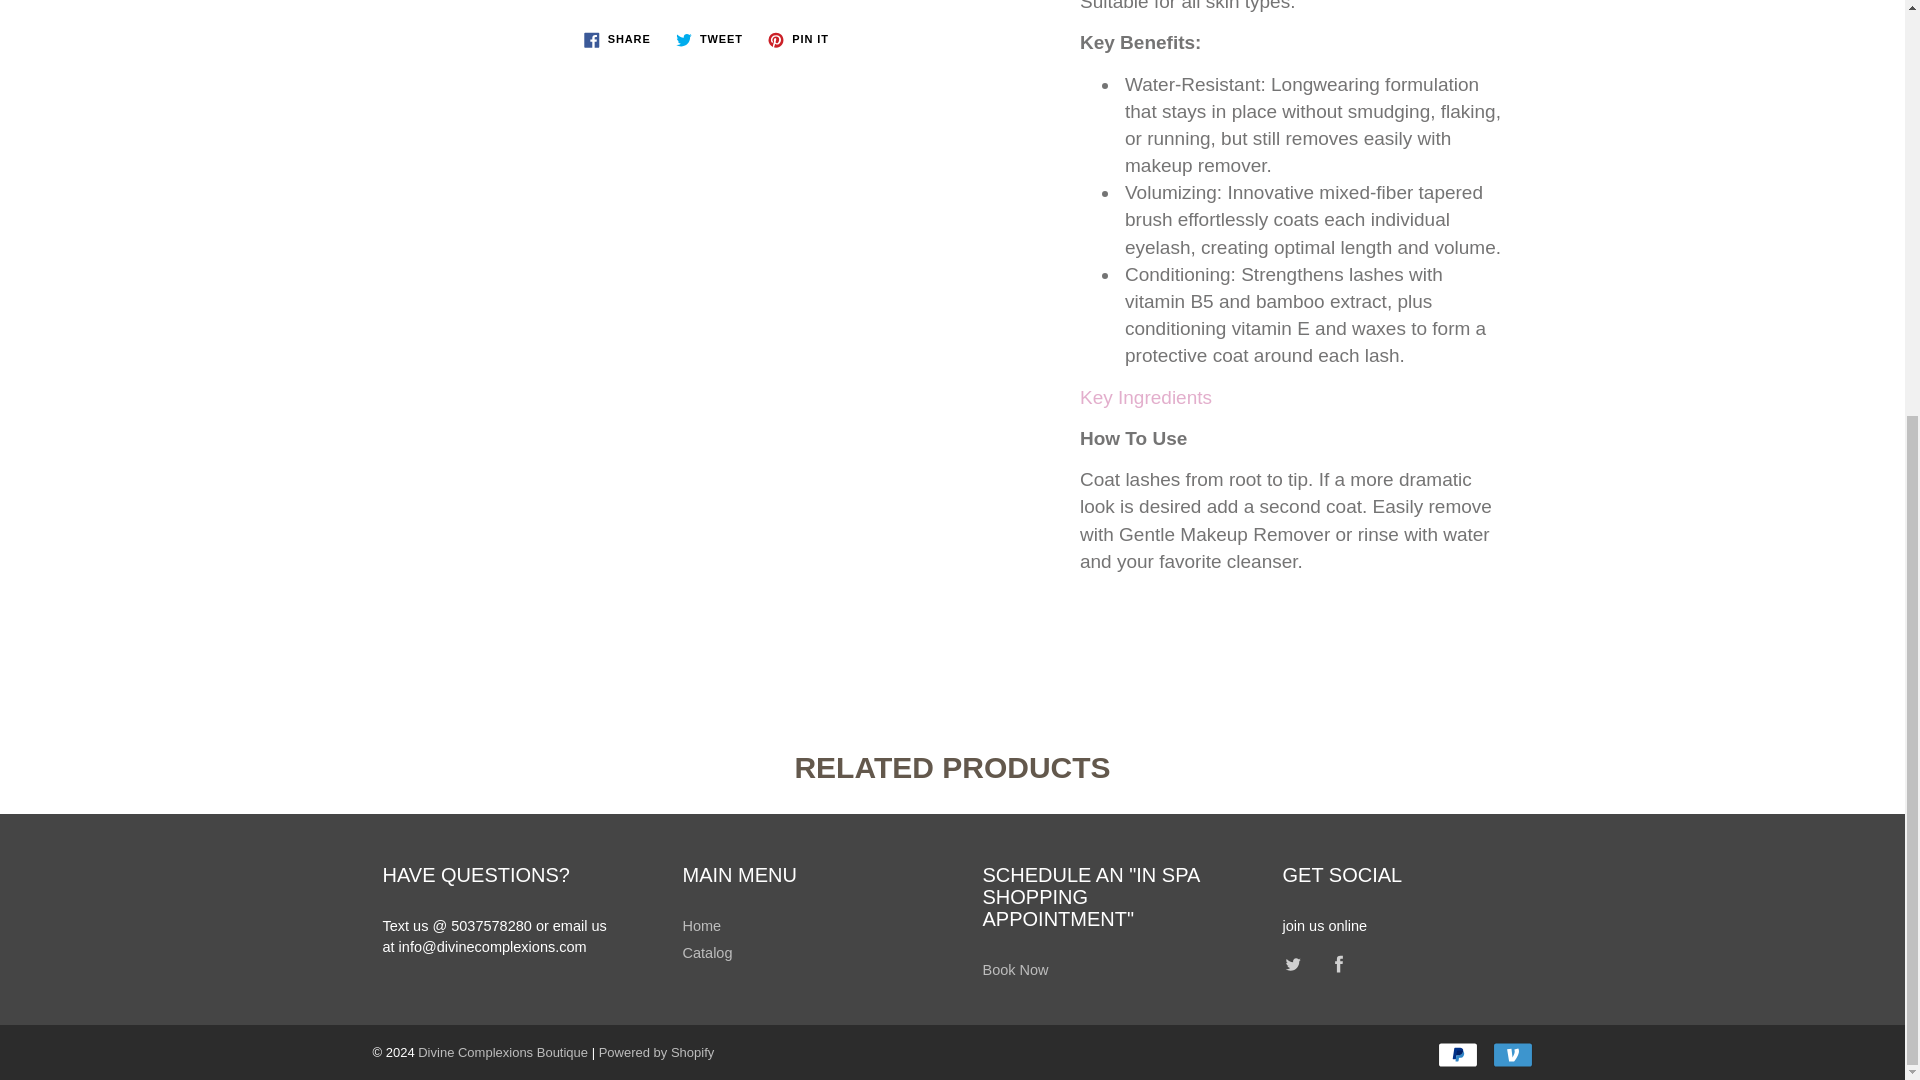  Describe the element at coordinates (798, 38) in the screenshot. I see `Pin on Pinterest` at that location.